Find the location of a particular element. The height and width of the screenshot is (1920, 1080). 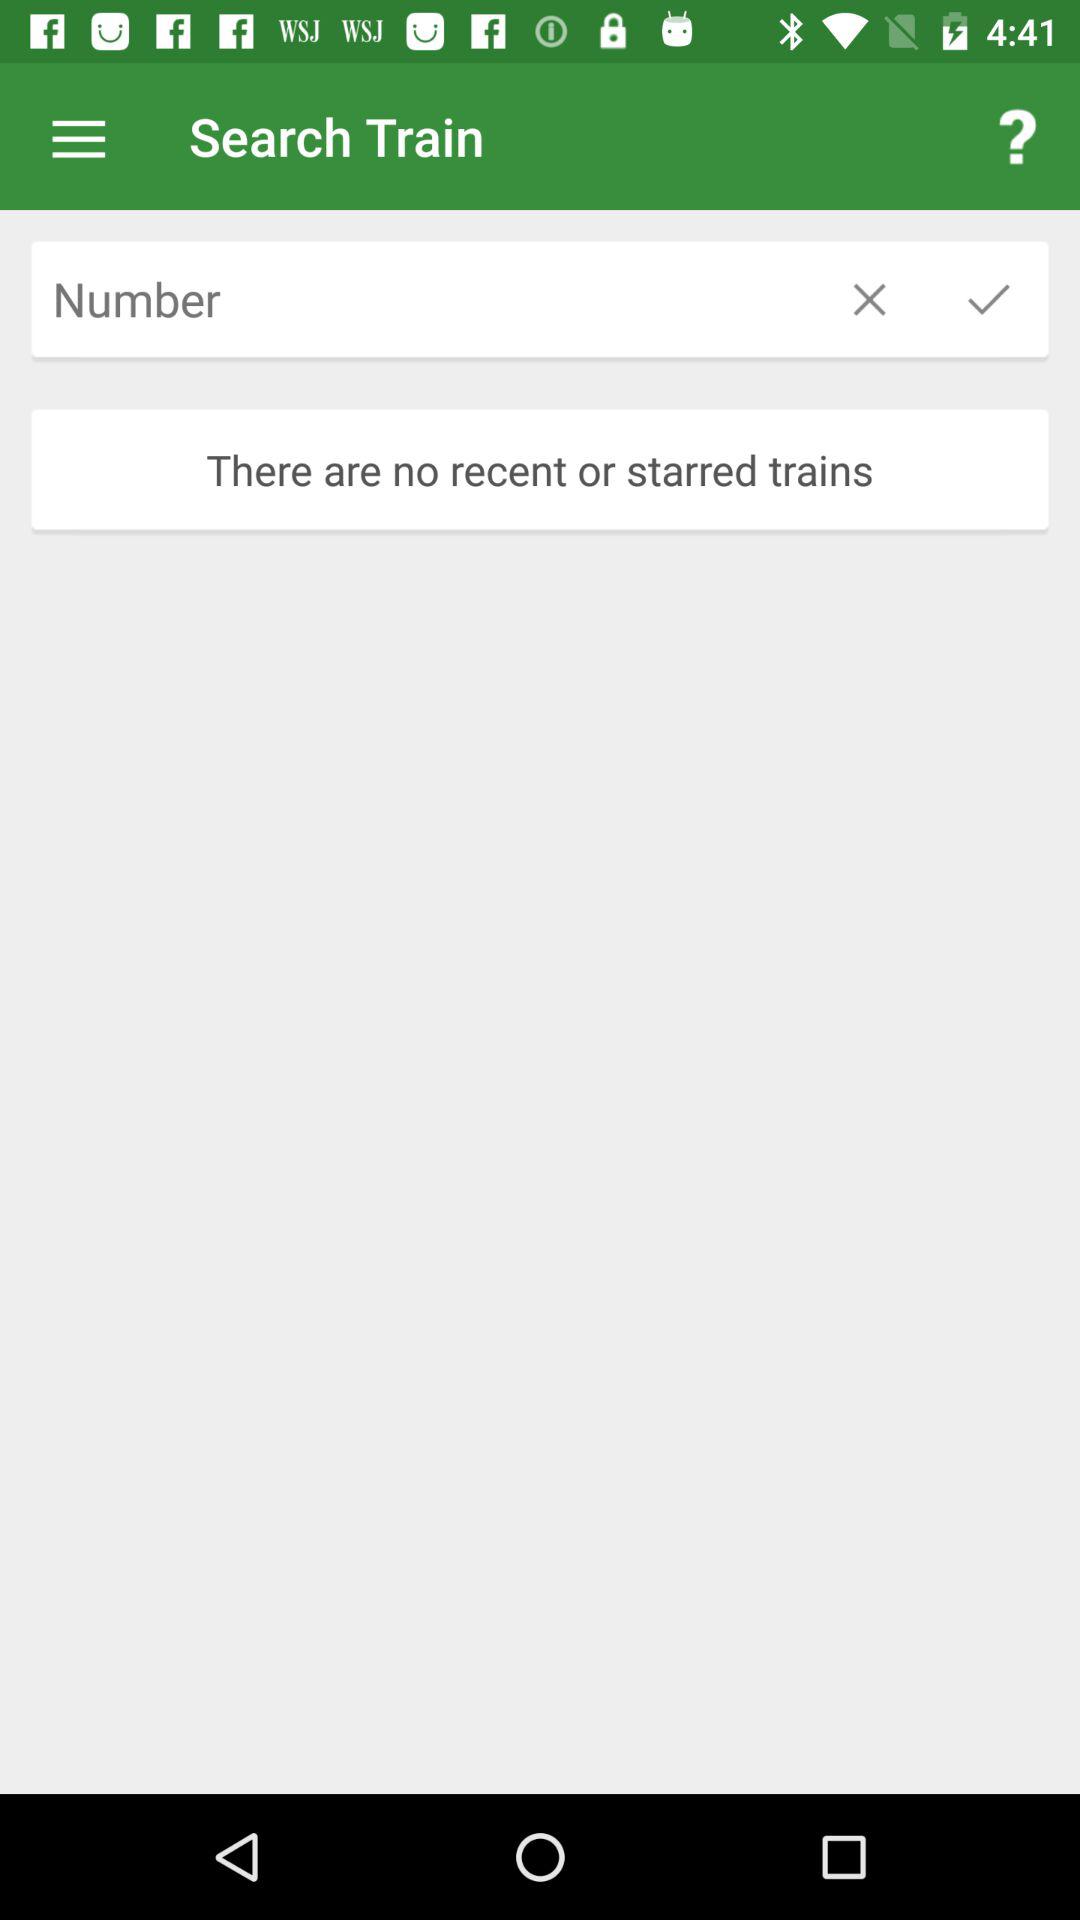

press the there are no is located at coordinates (540, 469).